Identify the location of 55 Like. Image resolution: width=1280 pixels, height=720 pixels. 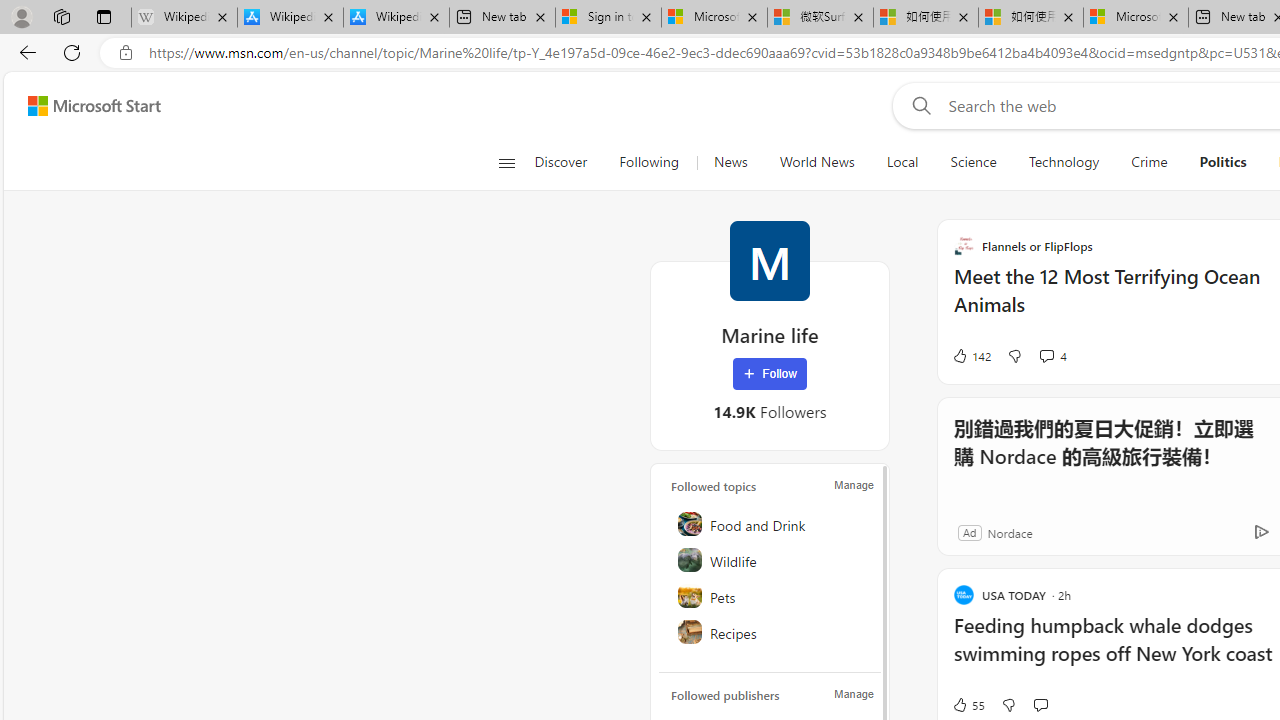
(968, 704).